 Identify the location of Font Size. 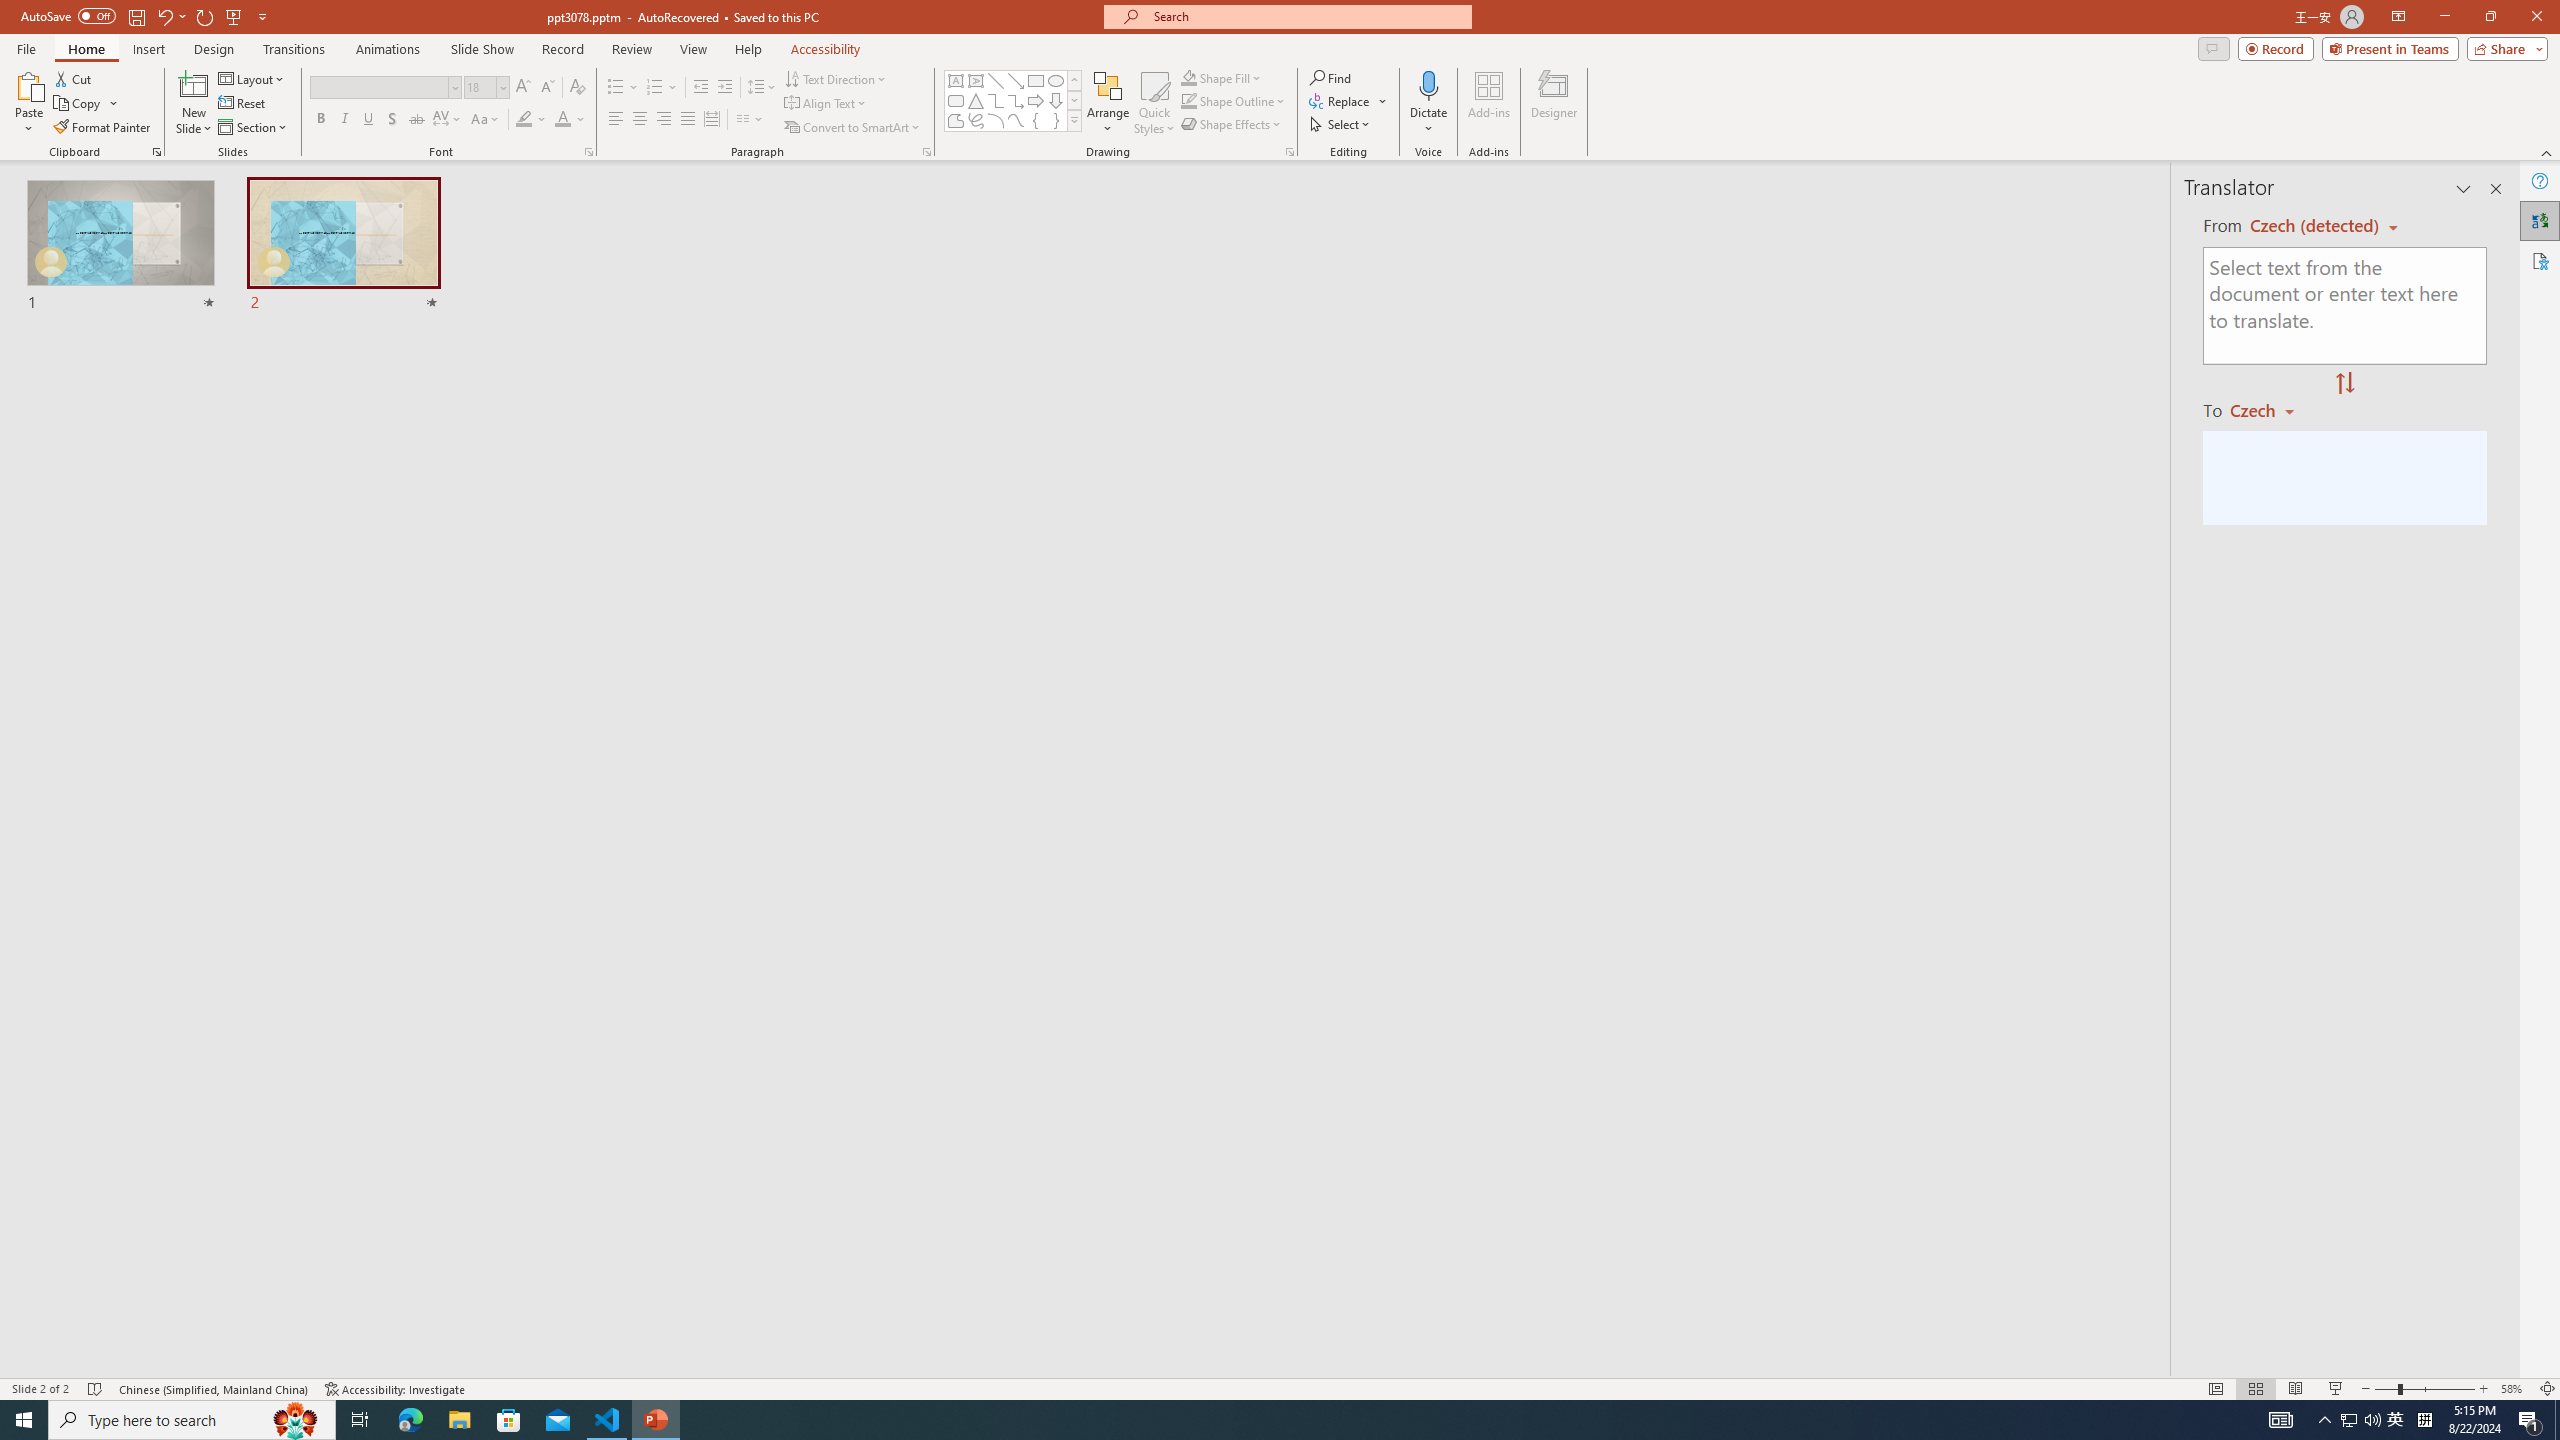
(480, 86).